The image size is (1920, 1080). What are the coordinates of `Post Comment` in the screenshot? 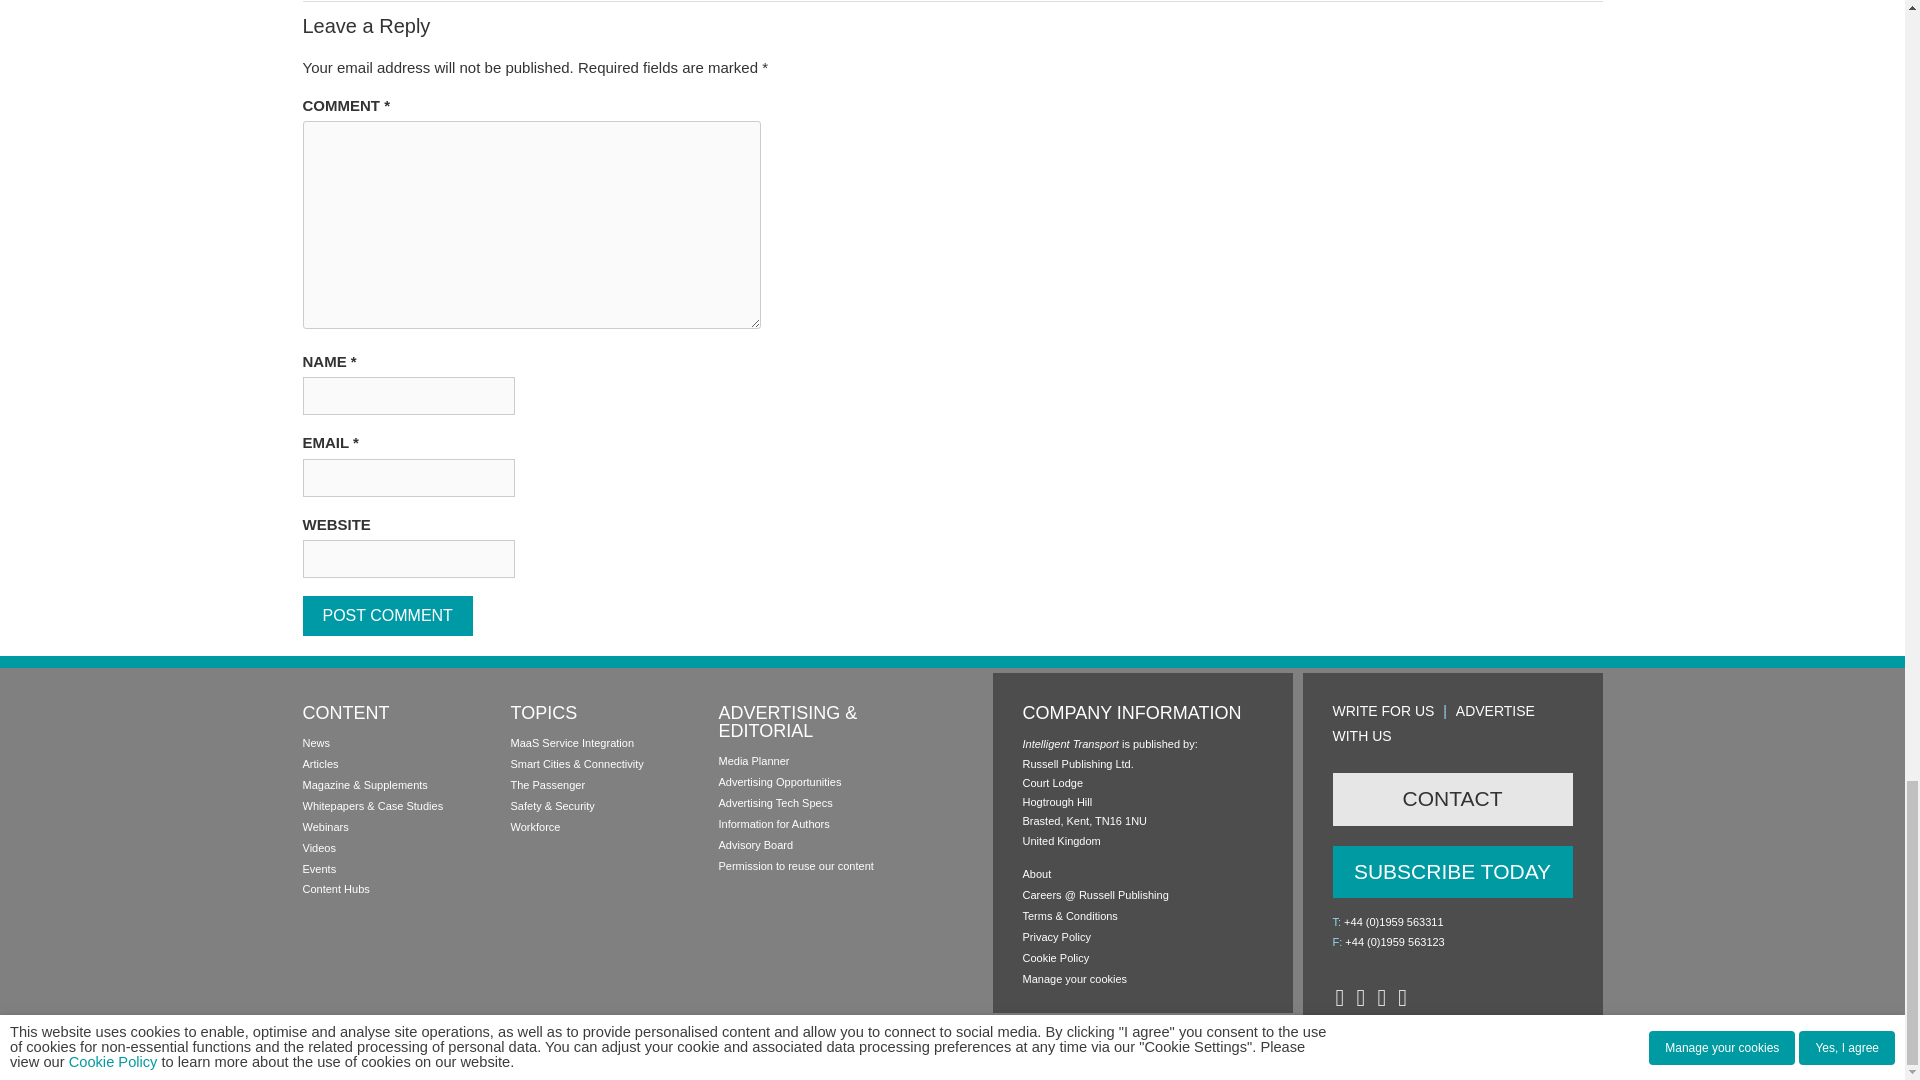 It's located at (386, 616).